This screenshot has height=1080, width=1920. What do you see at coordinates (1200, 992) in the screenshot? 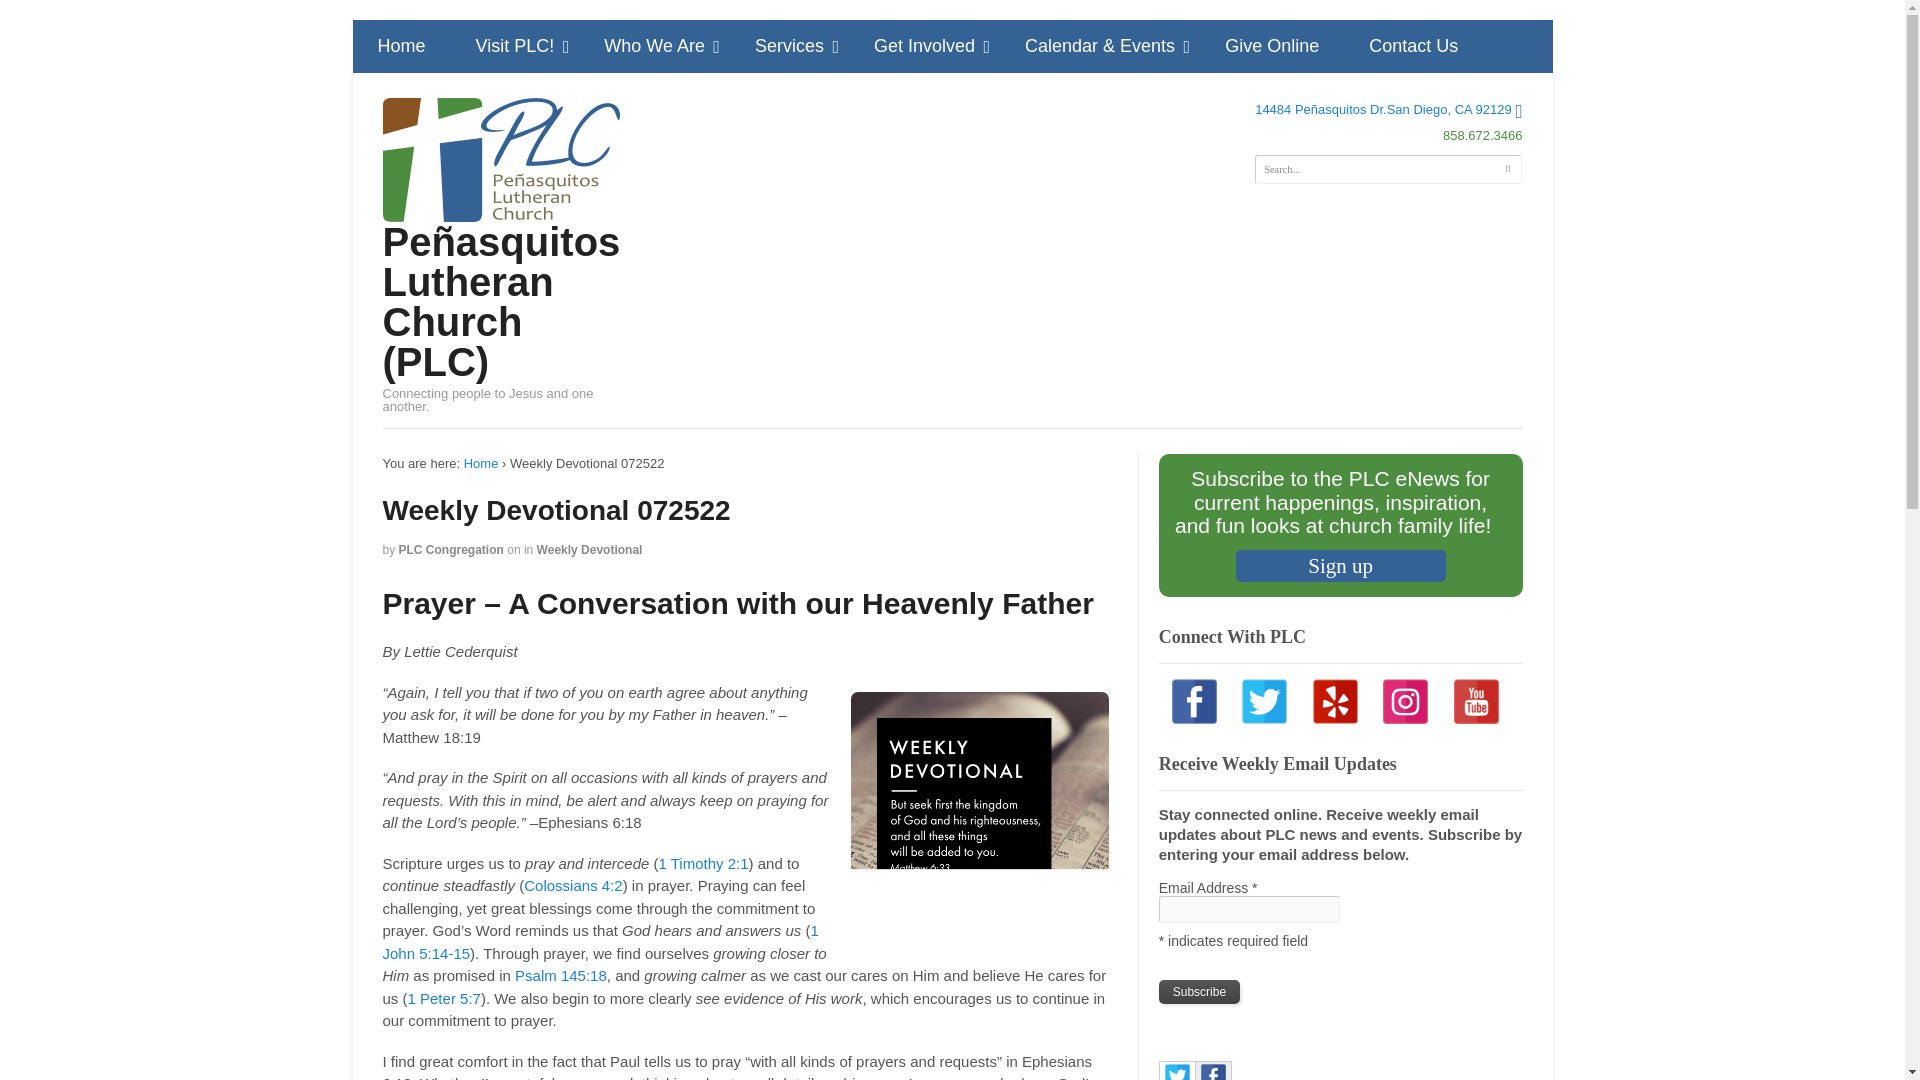
I see `Subscribe` at bounding box center [1200, 992].